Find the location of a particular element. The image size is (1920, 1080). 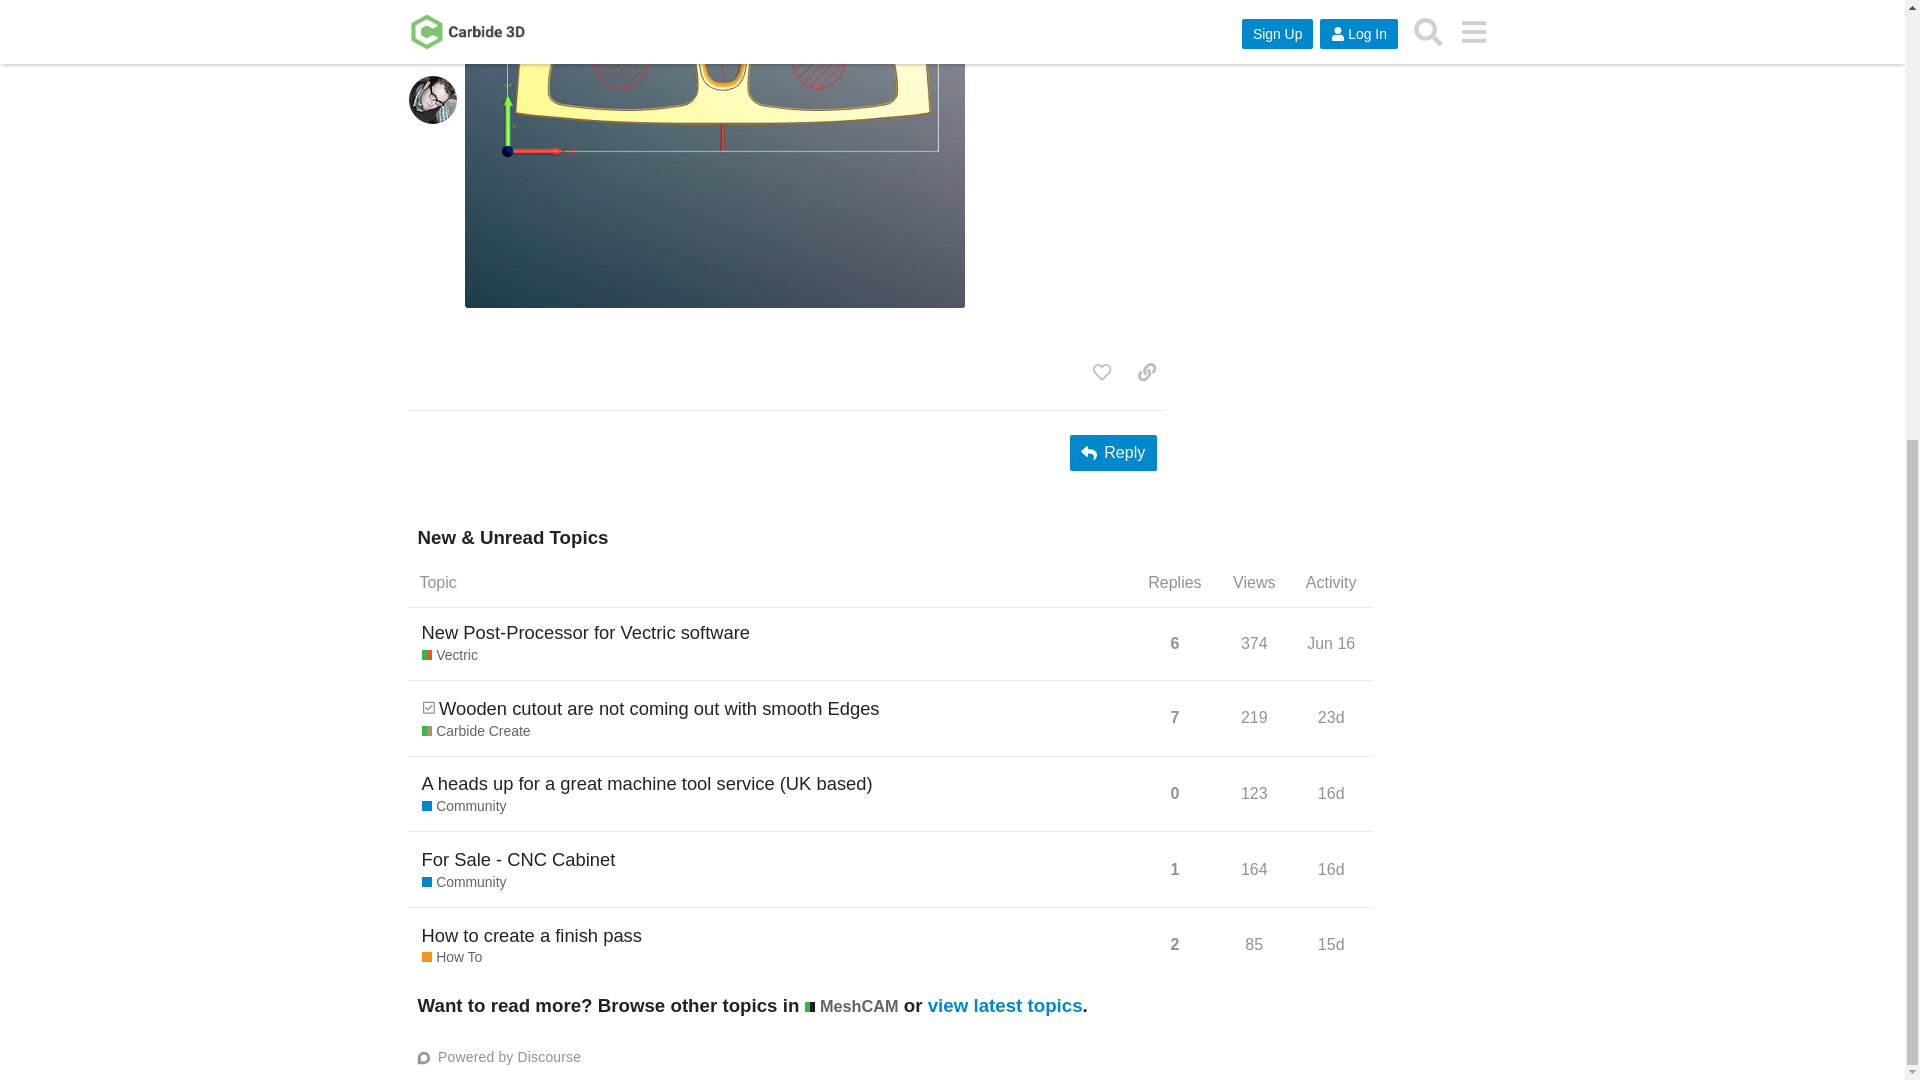

How to create a finish pass is located at coordinates (452, 958).